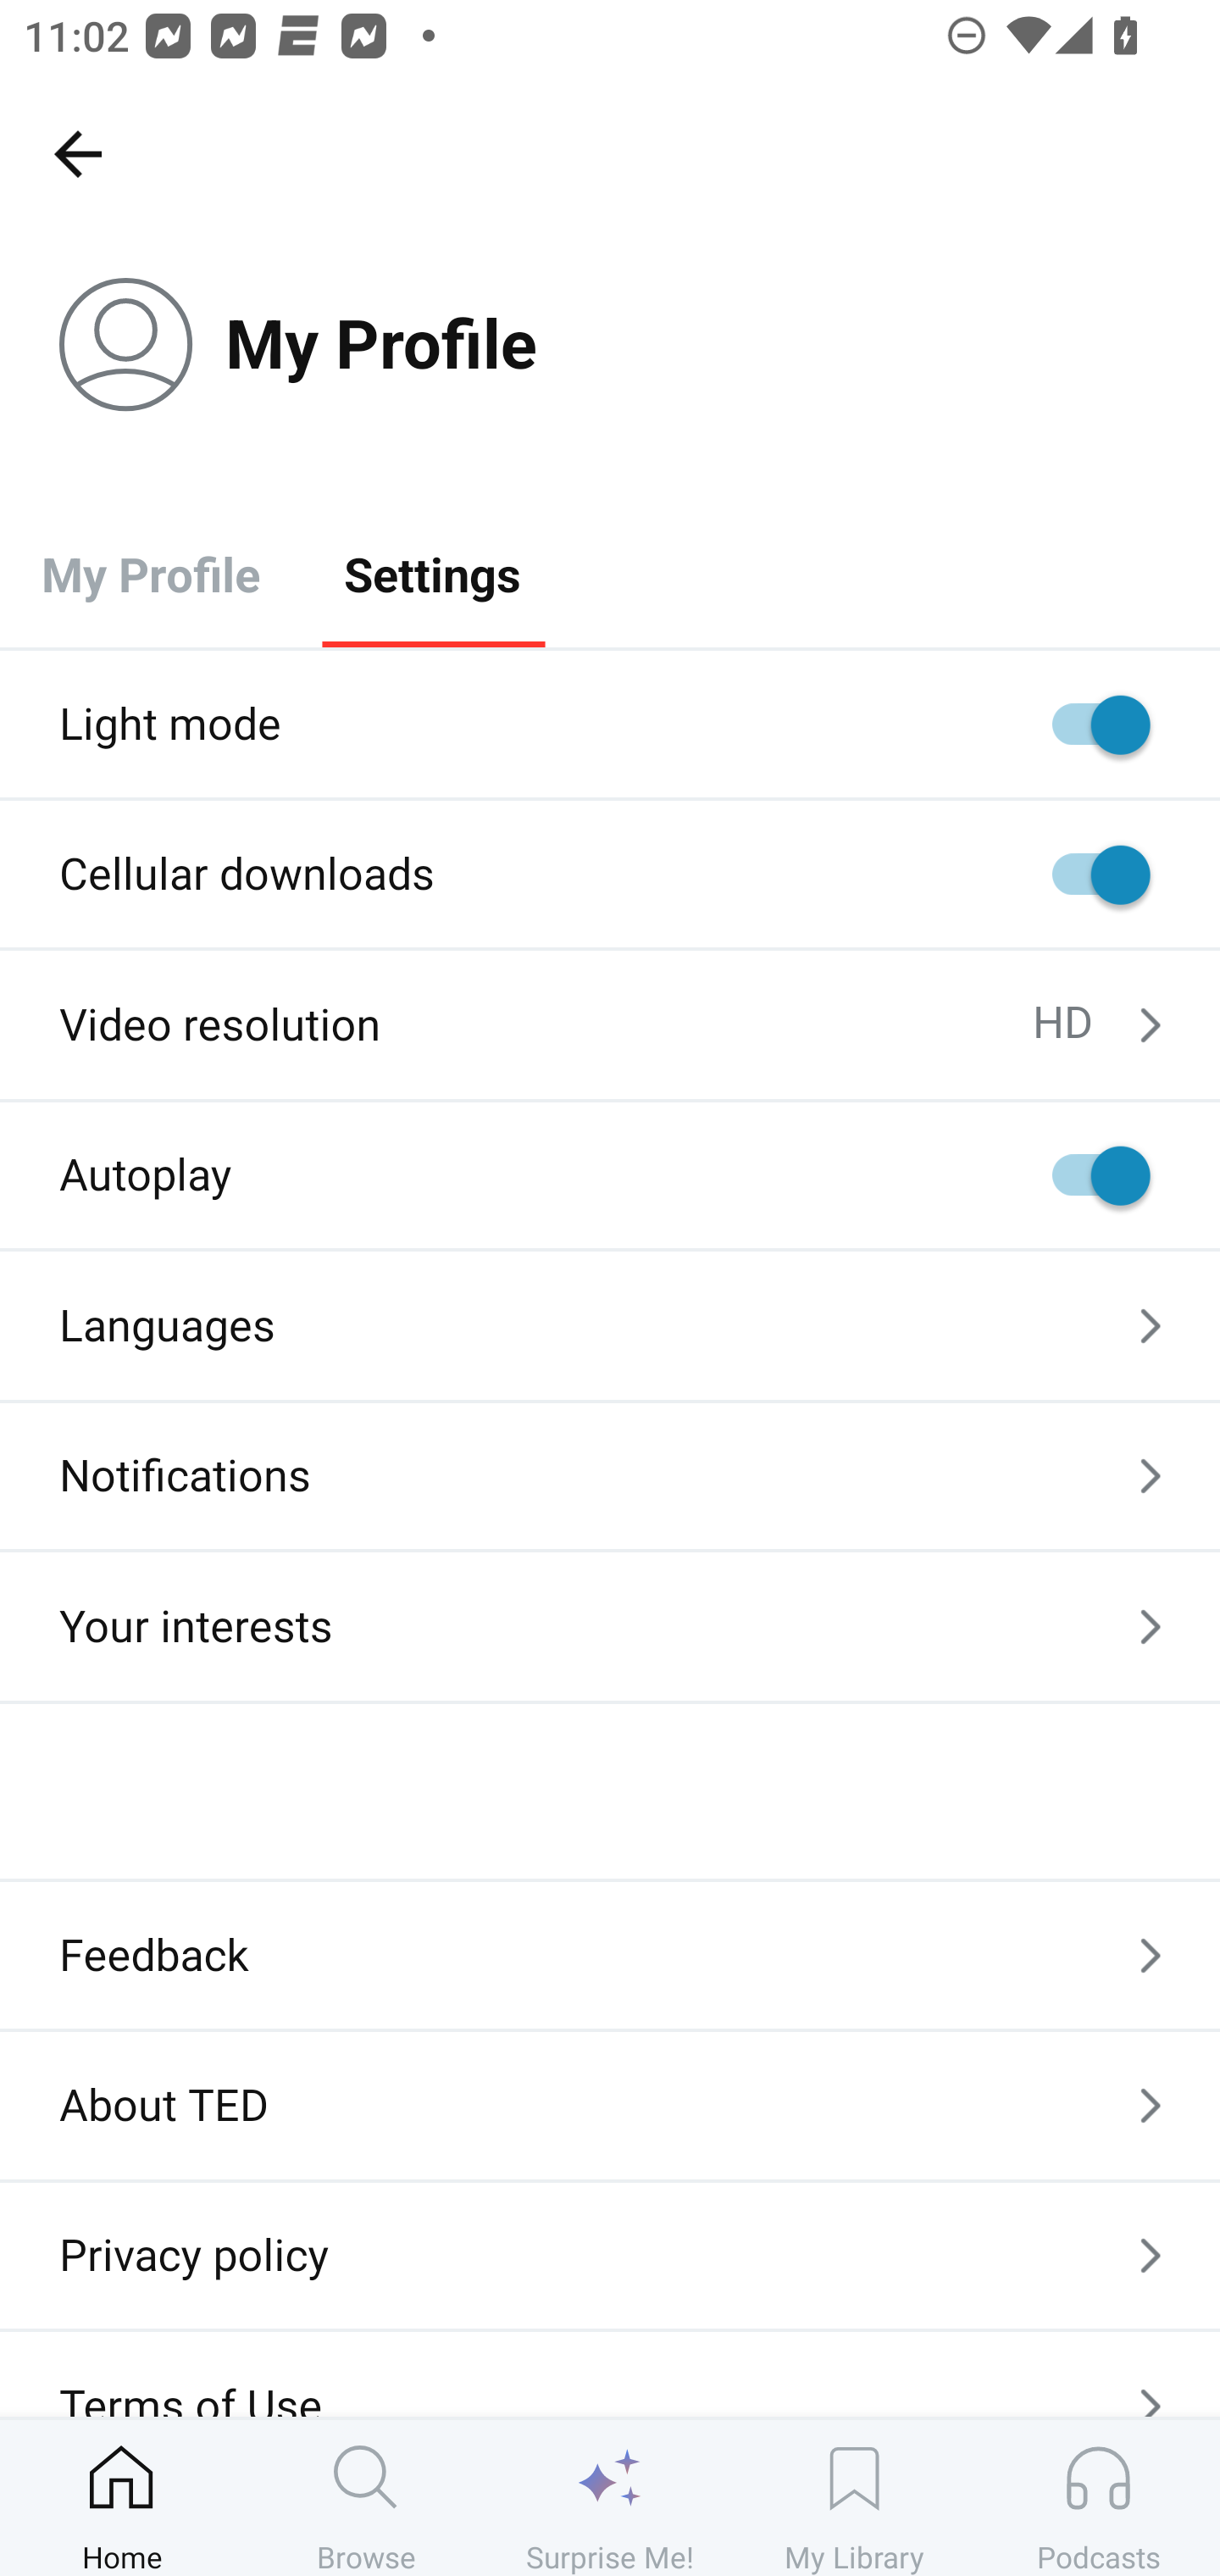  What do you see at coordinates (432, 573) in the screenshot?
I see `Settings` at bounding box center [432, 573].